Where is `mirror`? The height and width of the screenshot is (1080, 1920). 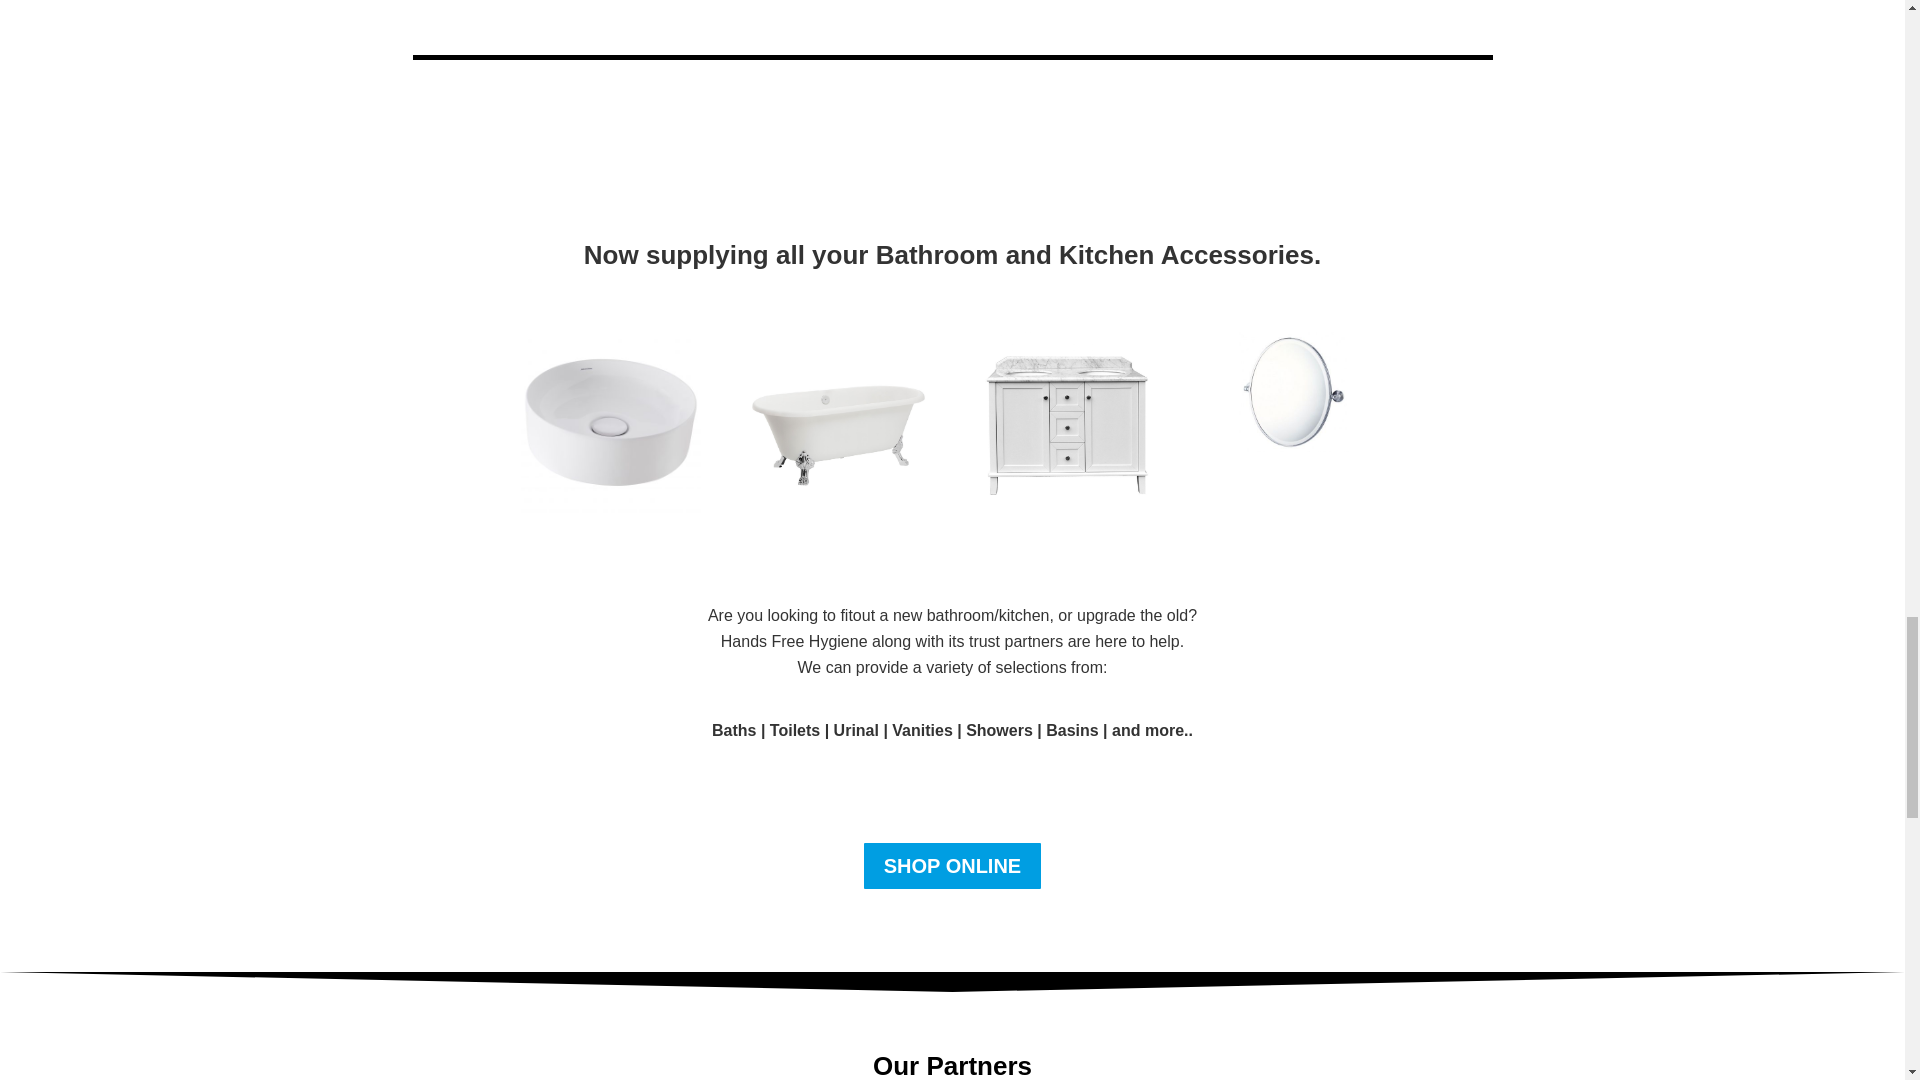 mirror is located at coordinates (1294, 392).